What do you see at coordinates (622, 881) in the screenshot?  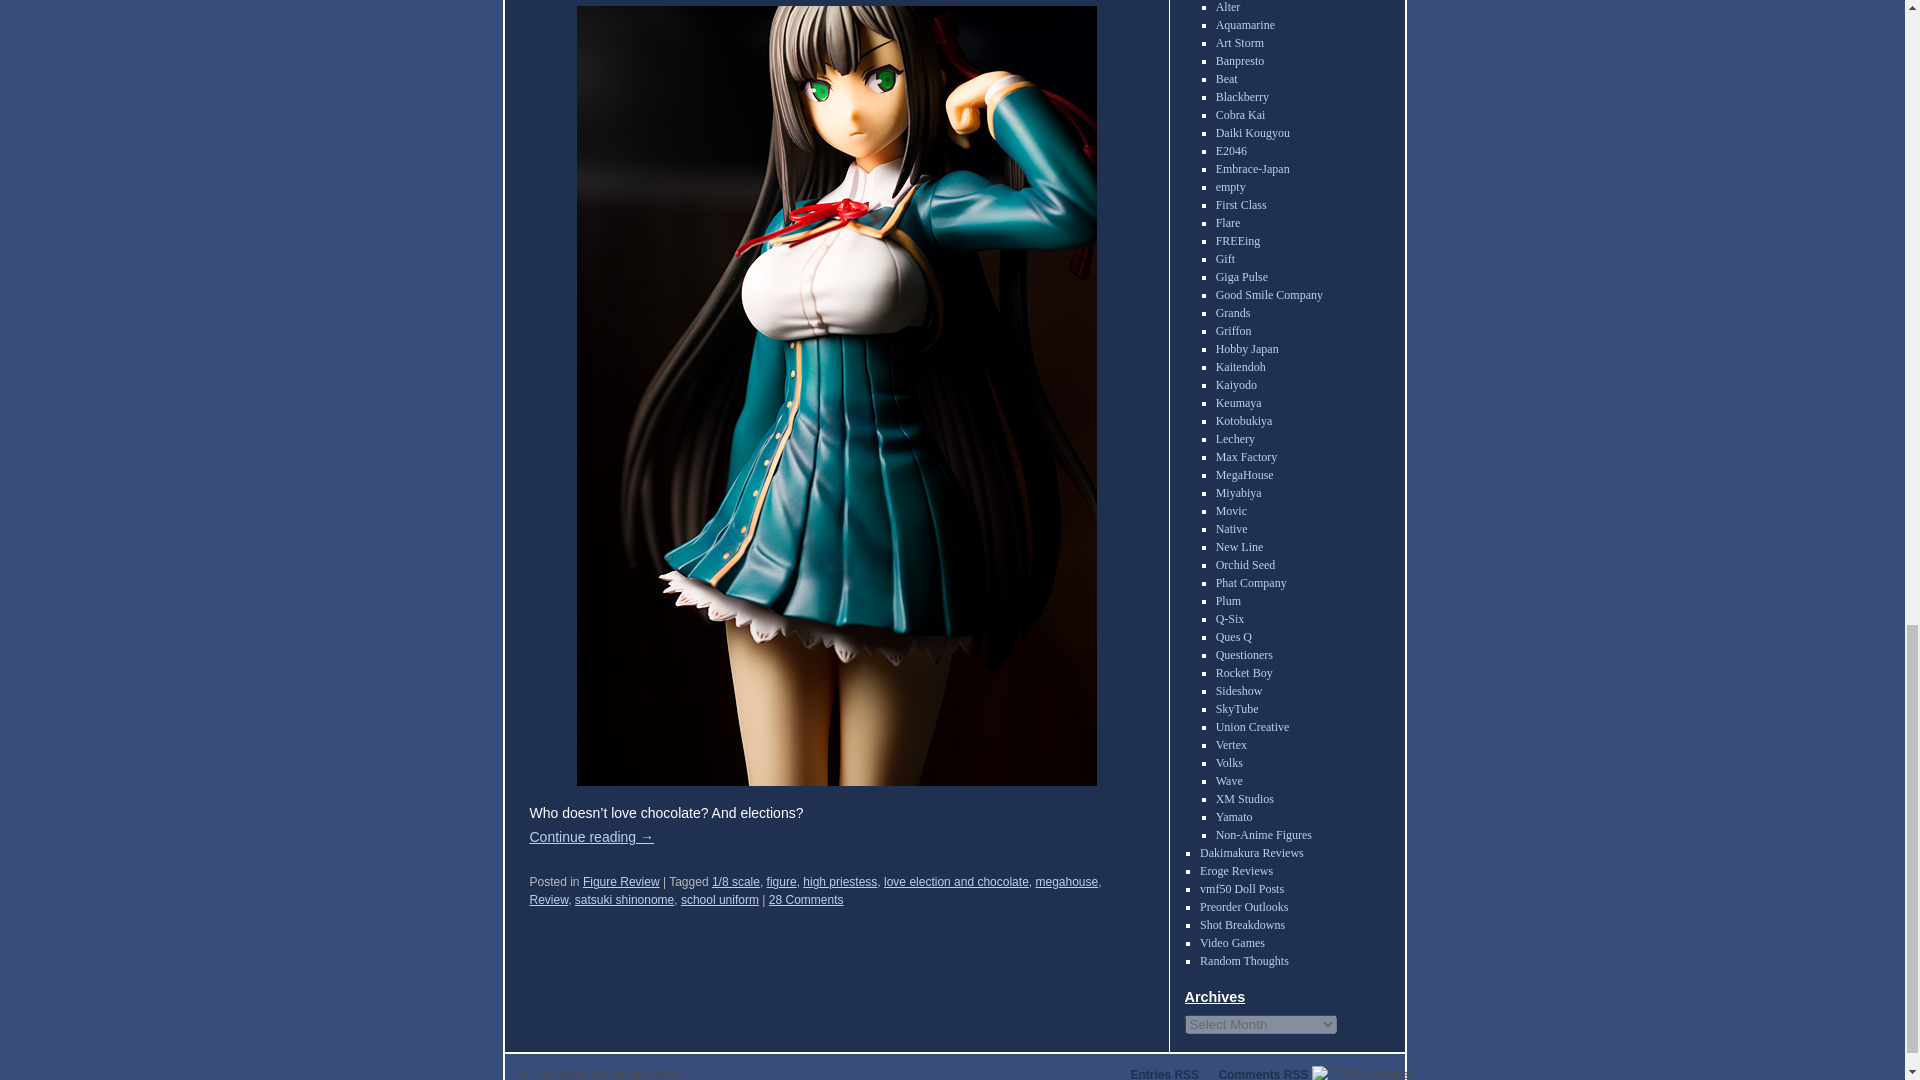 I see `Figure Review` at bounding box center [622, 881].